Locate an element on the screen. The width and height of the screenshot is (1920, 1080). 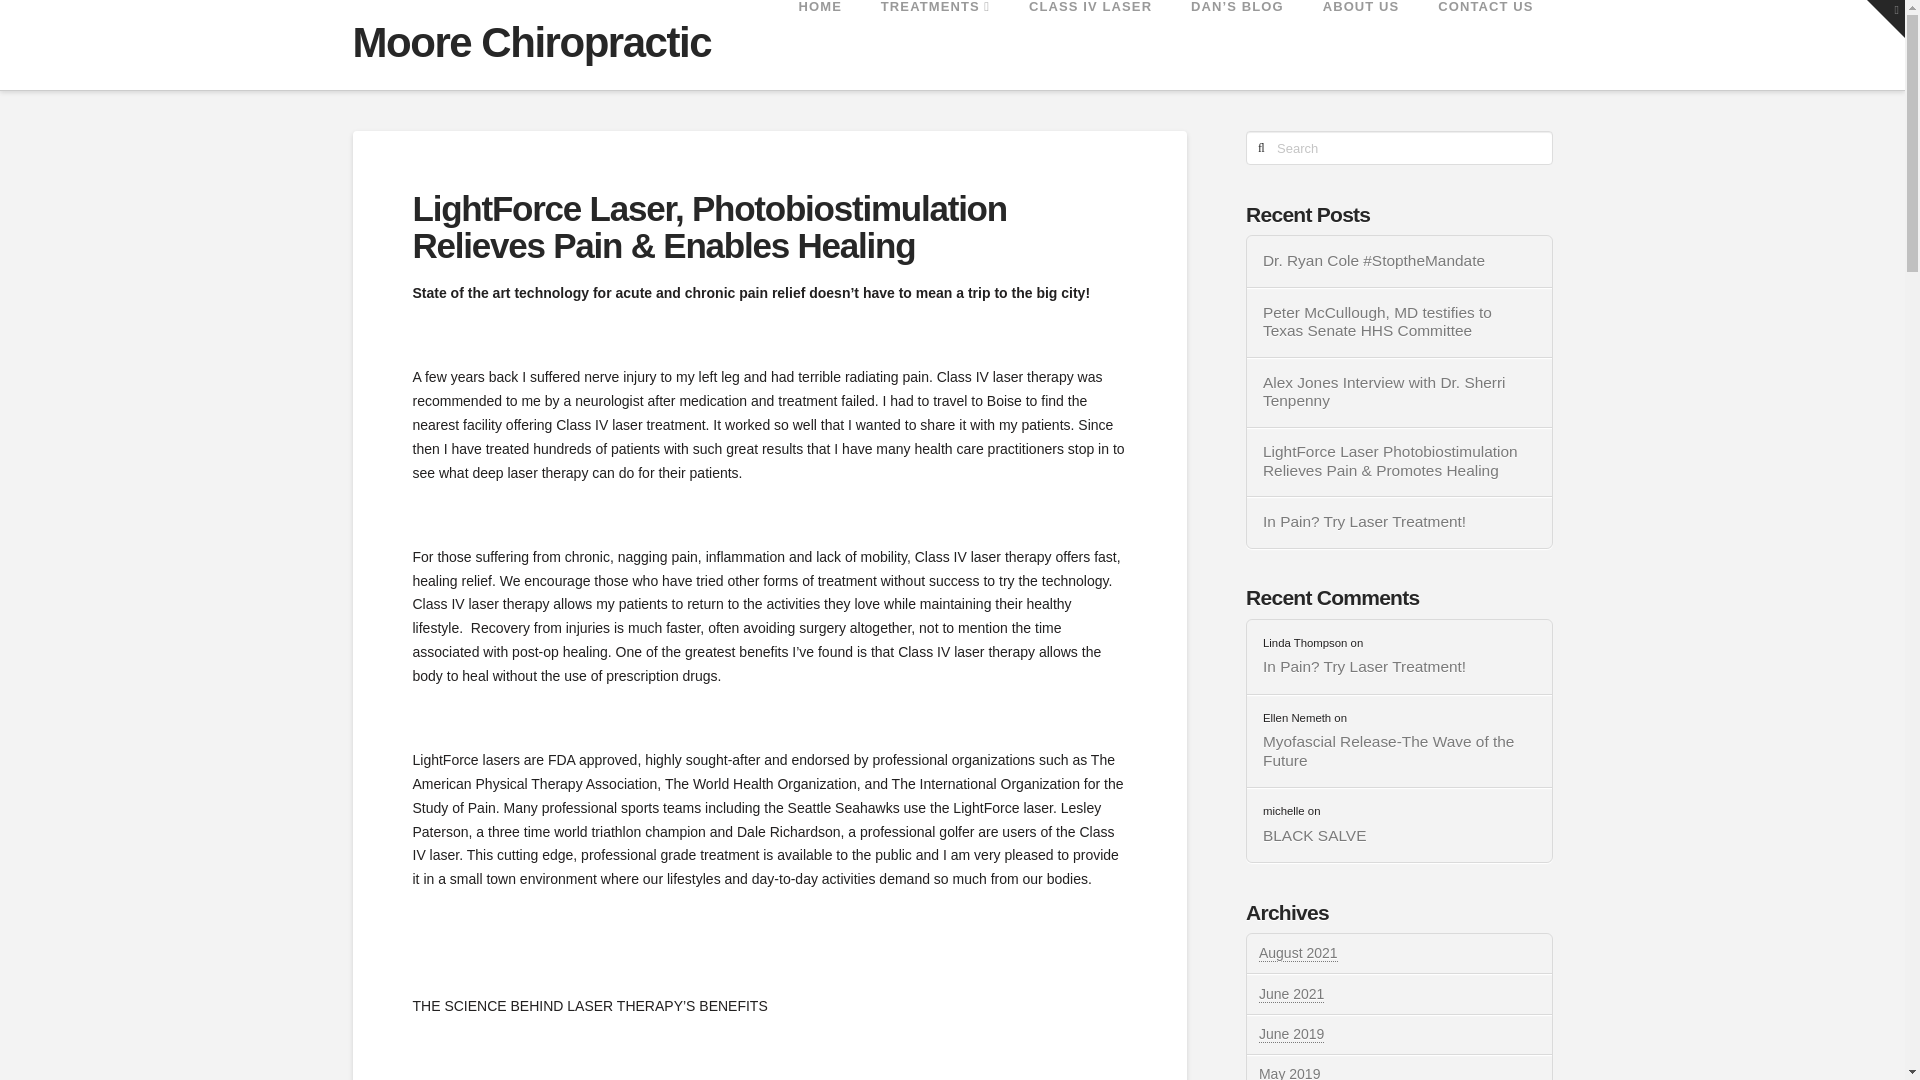
In Pain? Try Laser Treatment! is located at coordinates (1400, 522).